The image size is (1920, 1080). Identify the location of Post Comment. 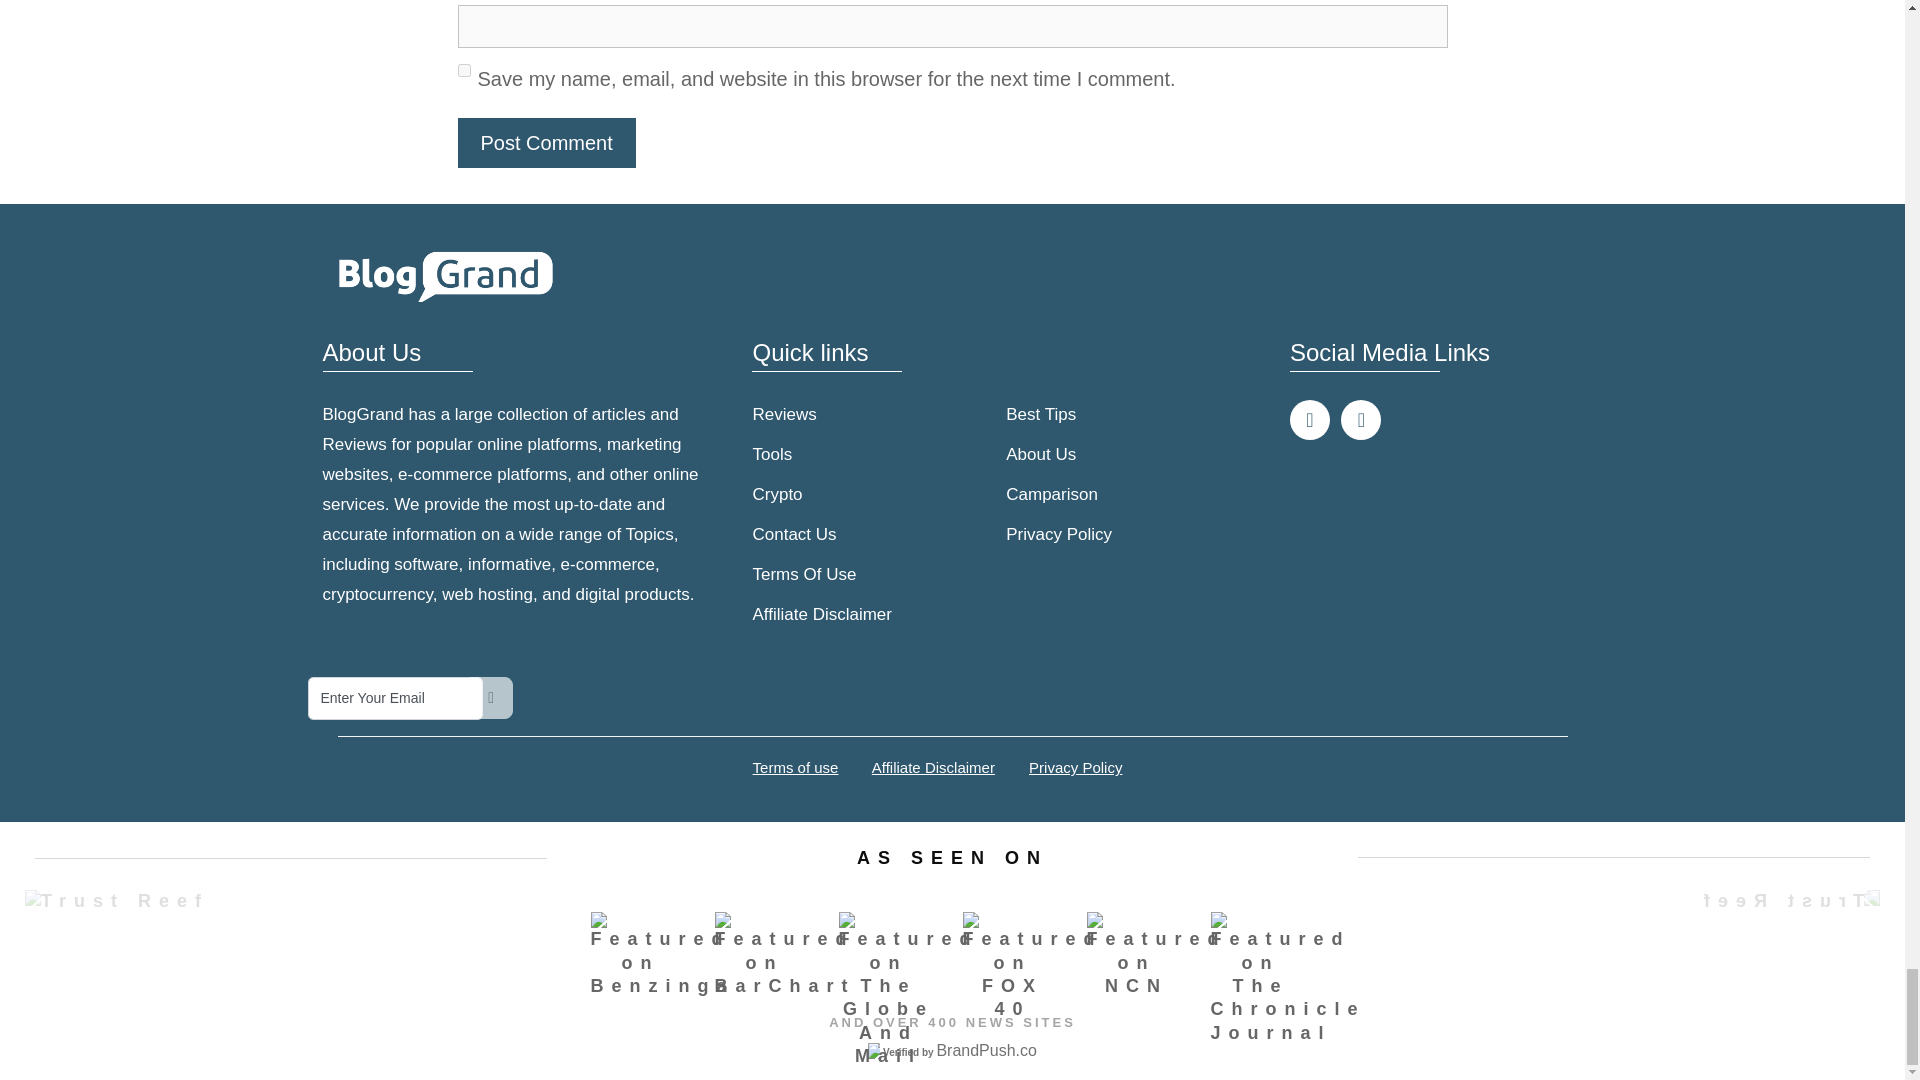
(546, 142).